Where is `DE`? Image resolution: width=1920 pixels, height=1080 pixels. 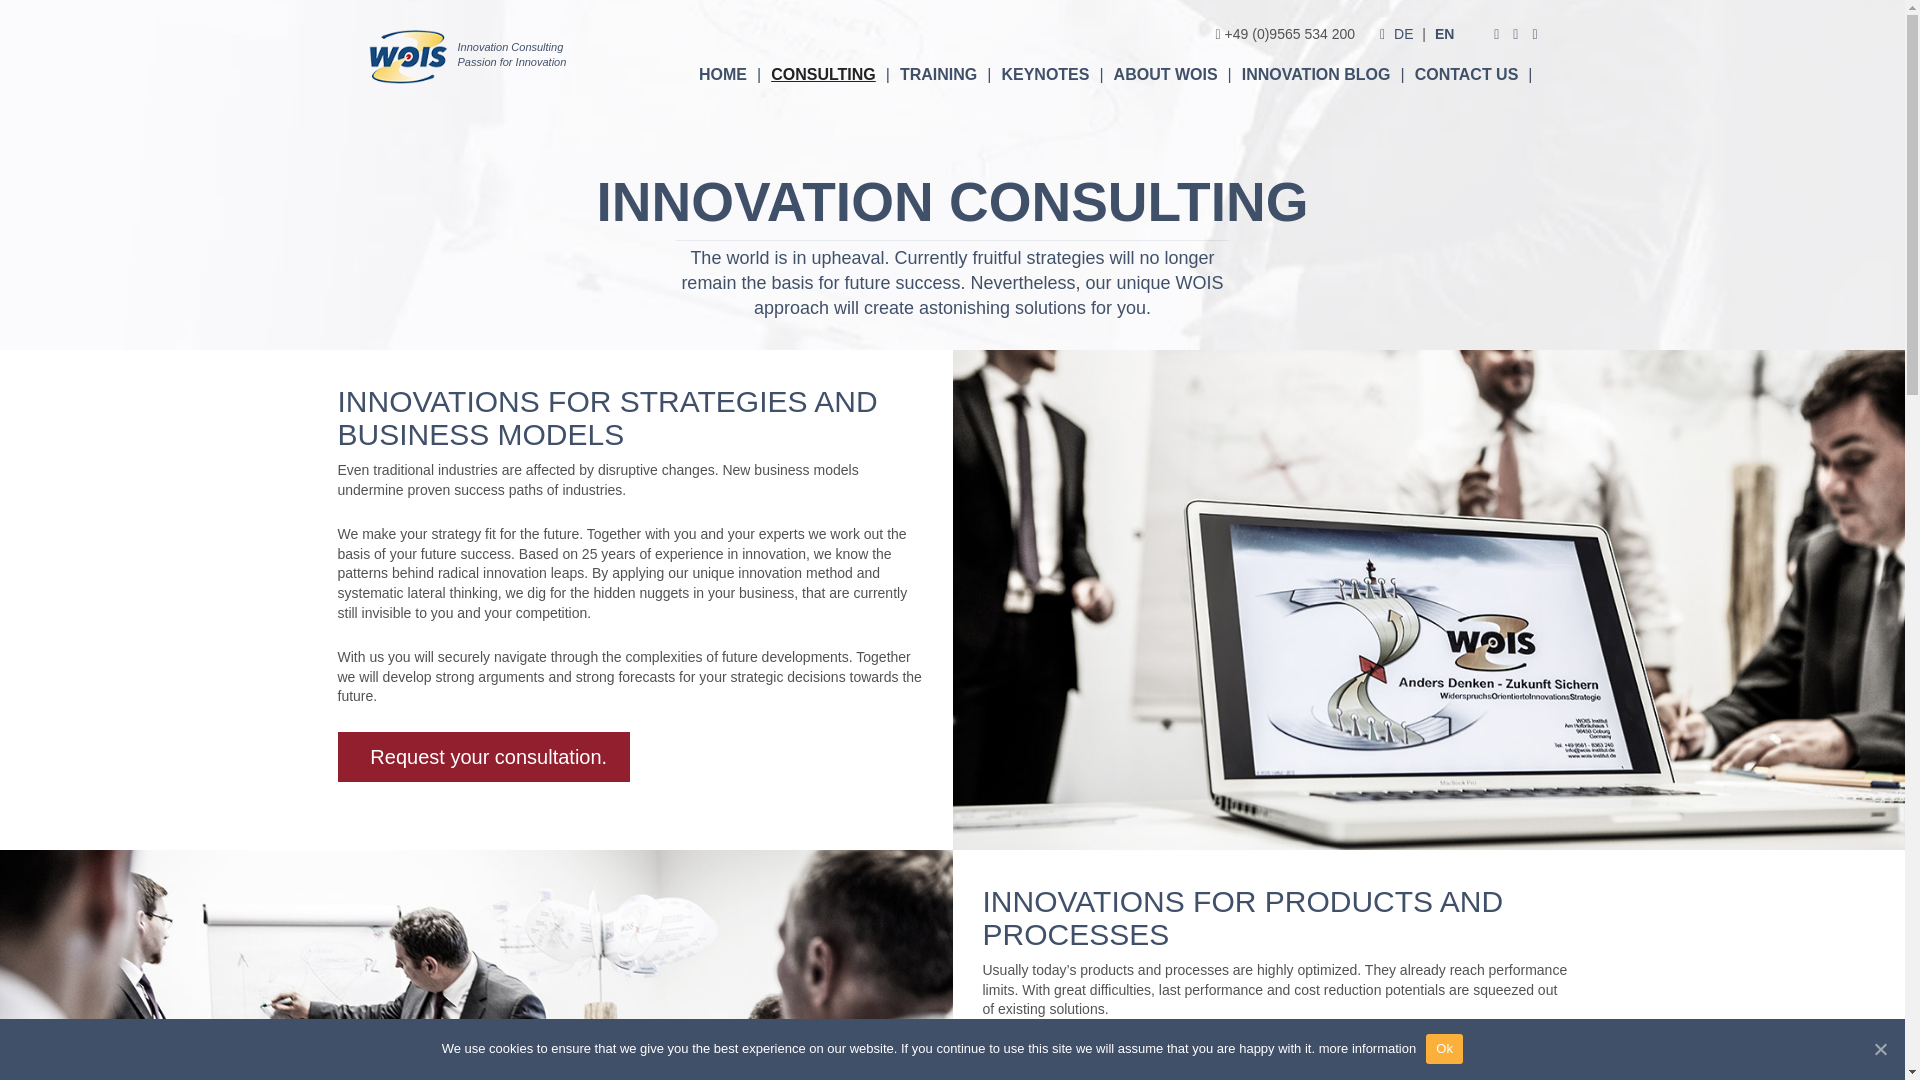 DE is located at coordinates (1403, 34).